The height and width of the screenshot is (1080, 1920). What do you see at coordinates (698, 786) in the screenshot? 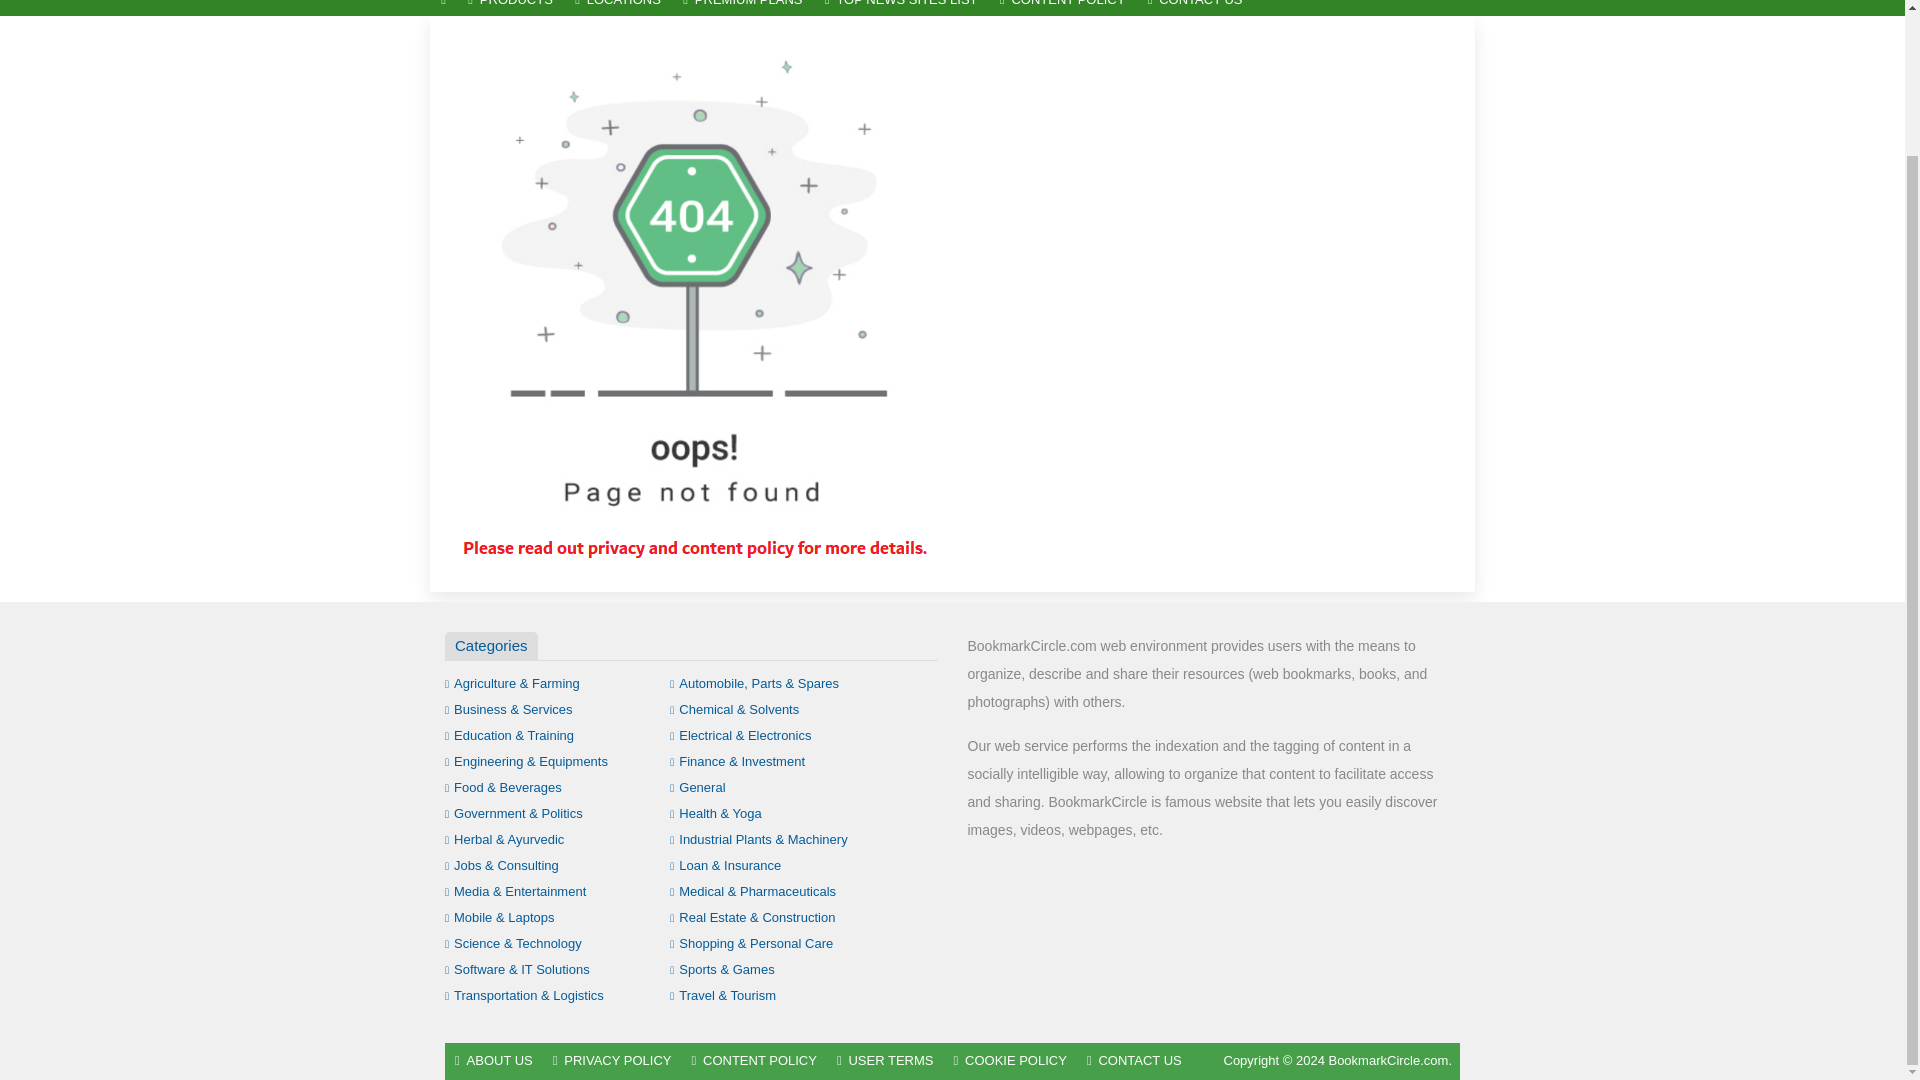
I see `General` at bounding box center [698, 786].